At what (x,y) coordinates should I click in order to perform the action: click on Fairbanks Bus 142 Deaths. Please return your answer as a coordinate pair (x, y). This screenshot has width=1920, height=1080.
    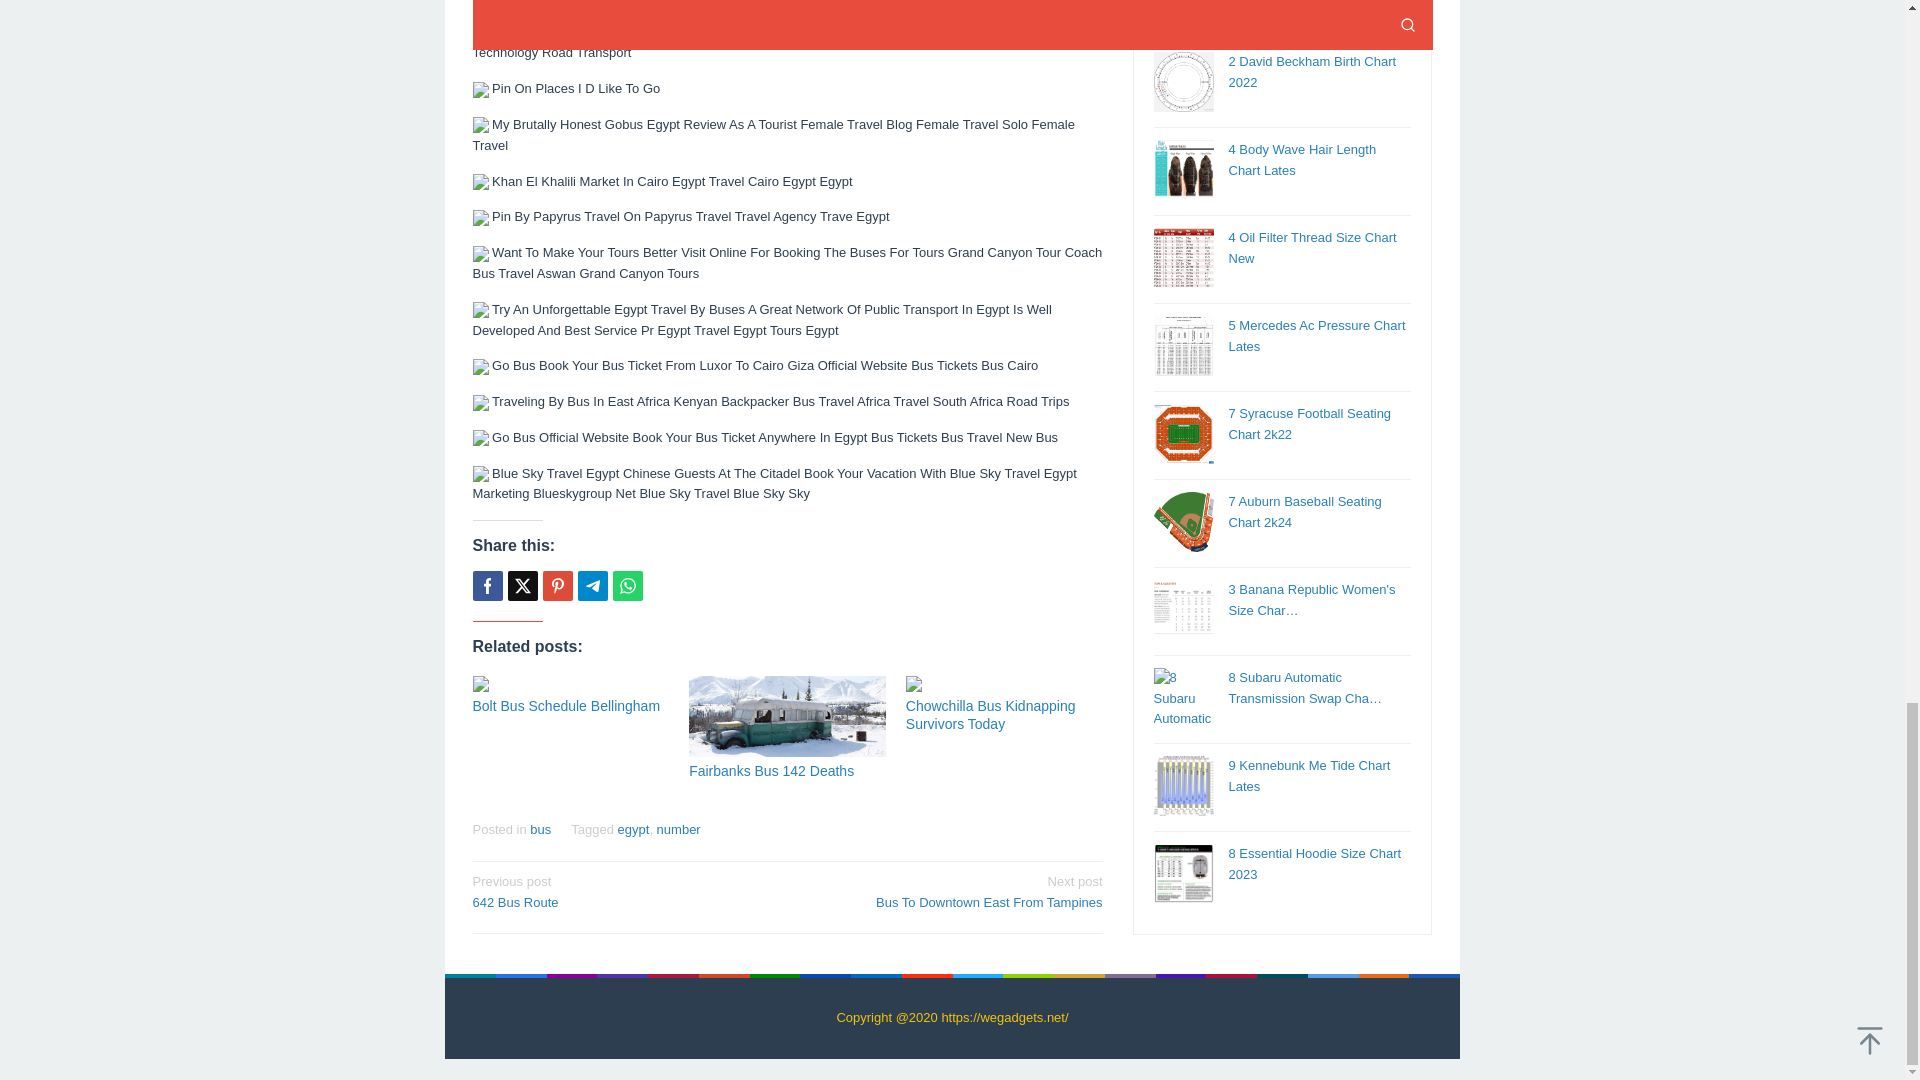
    Looking at the image, I should click on (772, 770).